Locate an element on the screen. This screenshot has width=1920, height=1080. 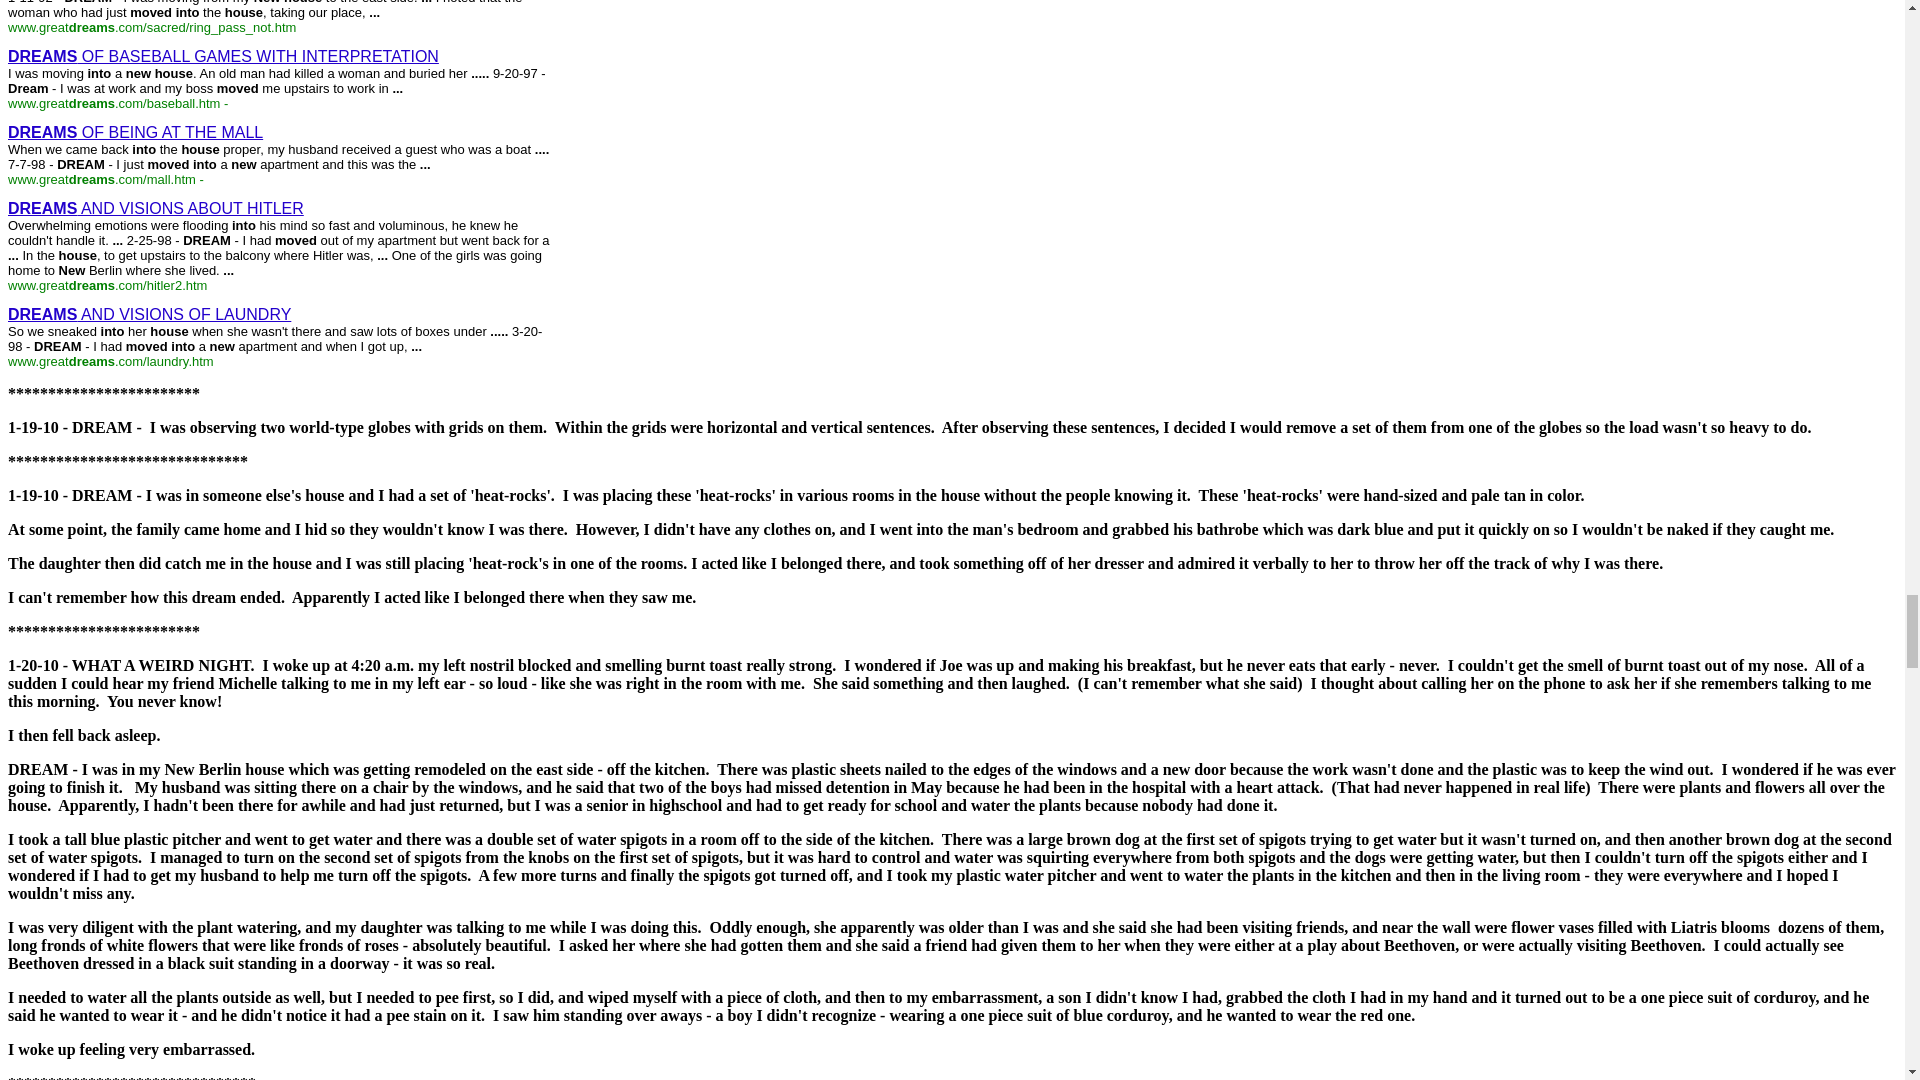
DREAMS AND VISIONS OF LAUNDRY is located at coordinates (149, 314).